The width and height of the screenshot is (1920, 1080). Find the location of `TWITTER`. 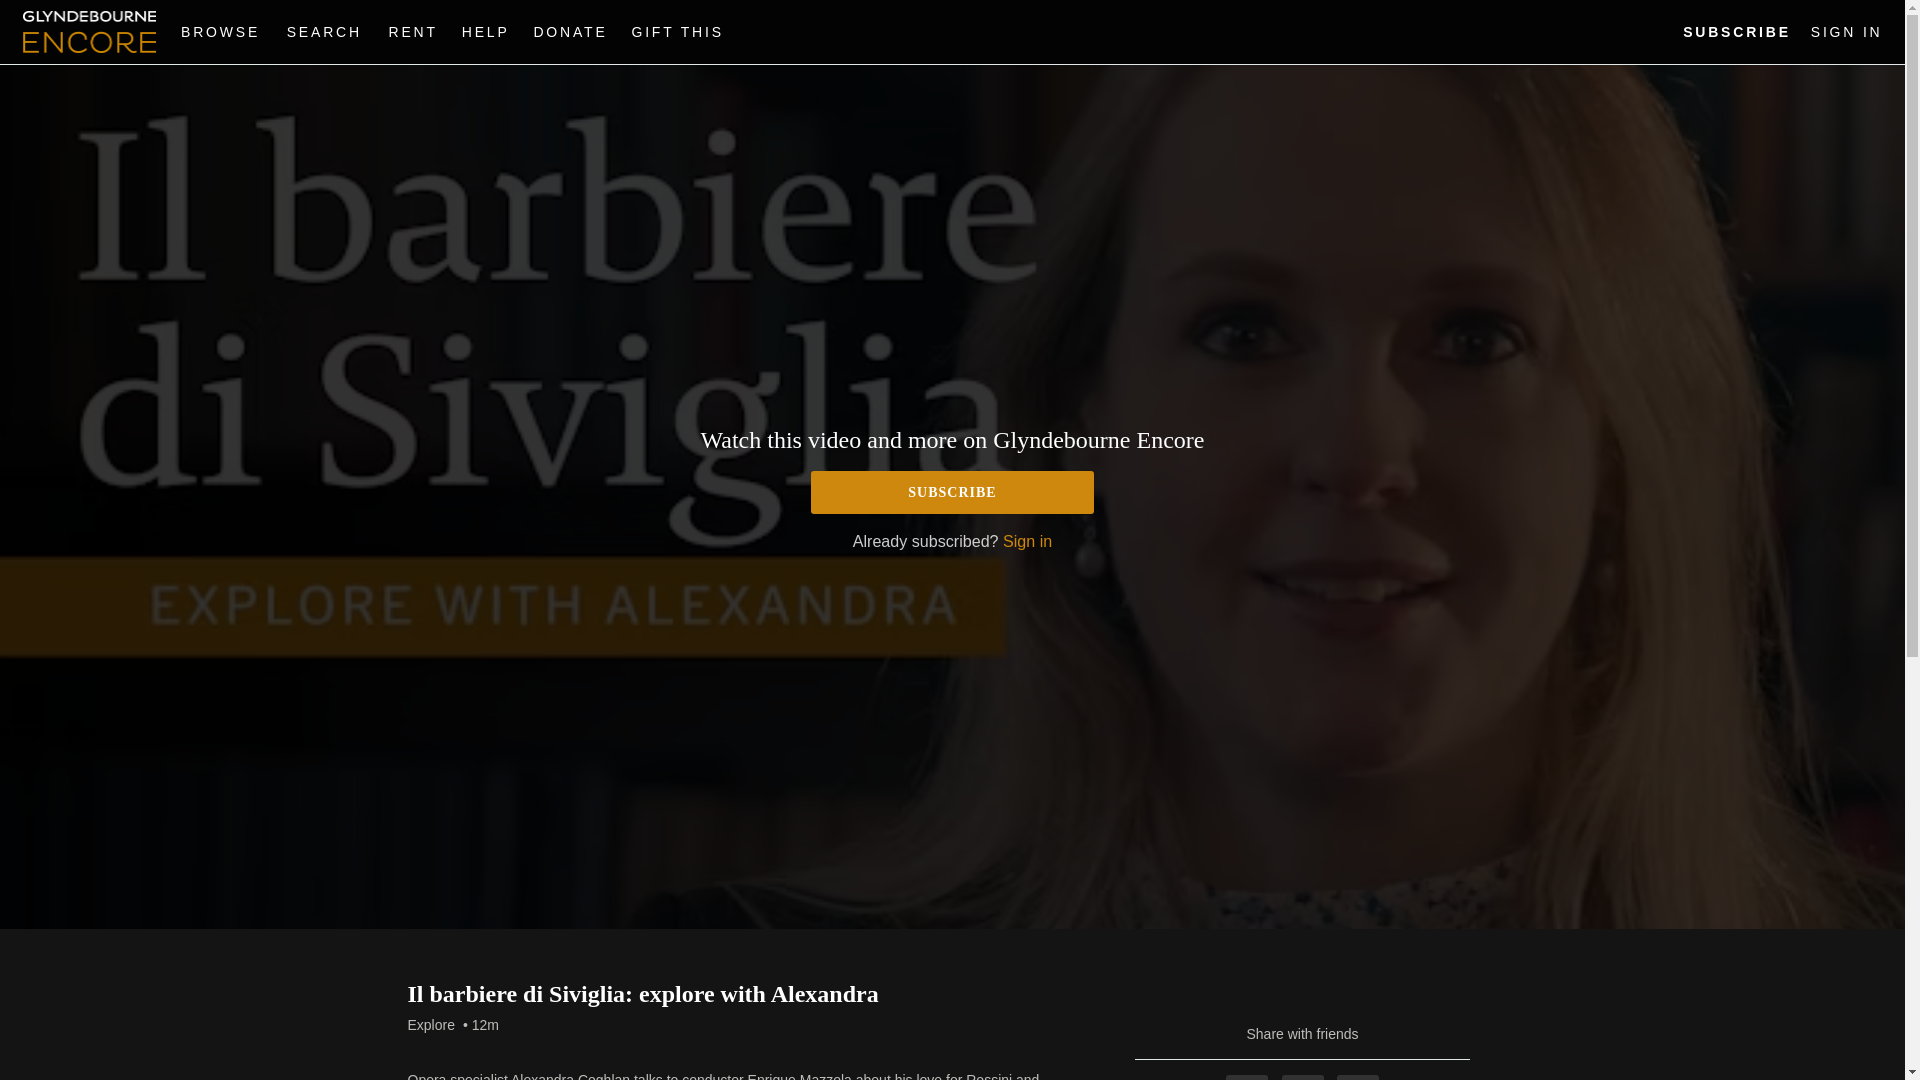

TWITTER is located at coordinates (1303, 1077).